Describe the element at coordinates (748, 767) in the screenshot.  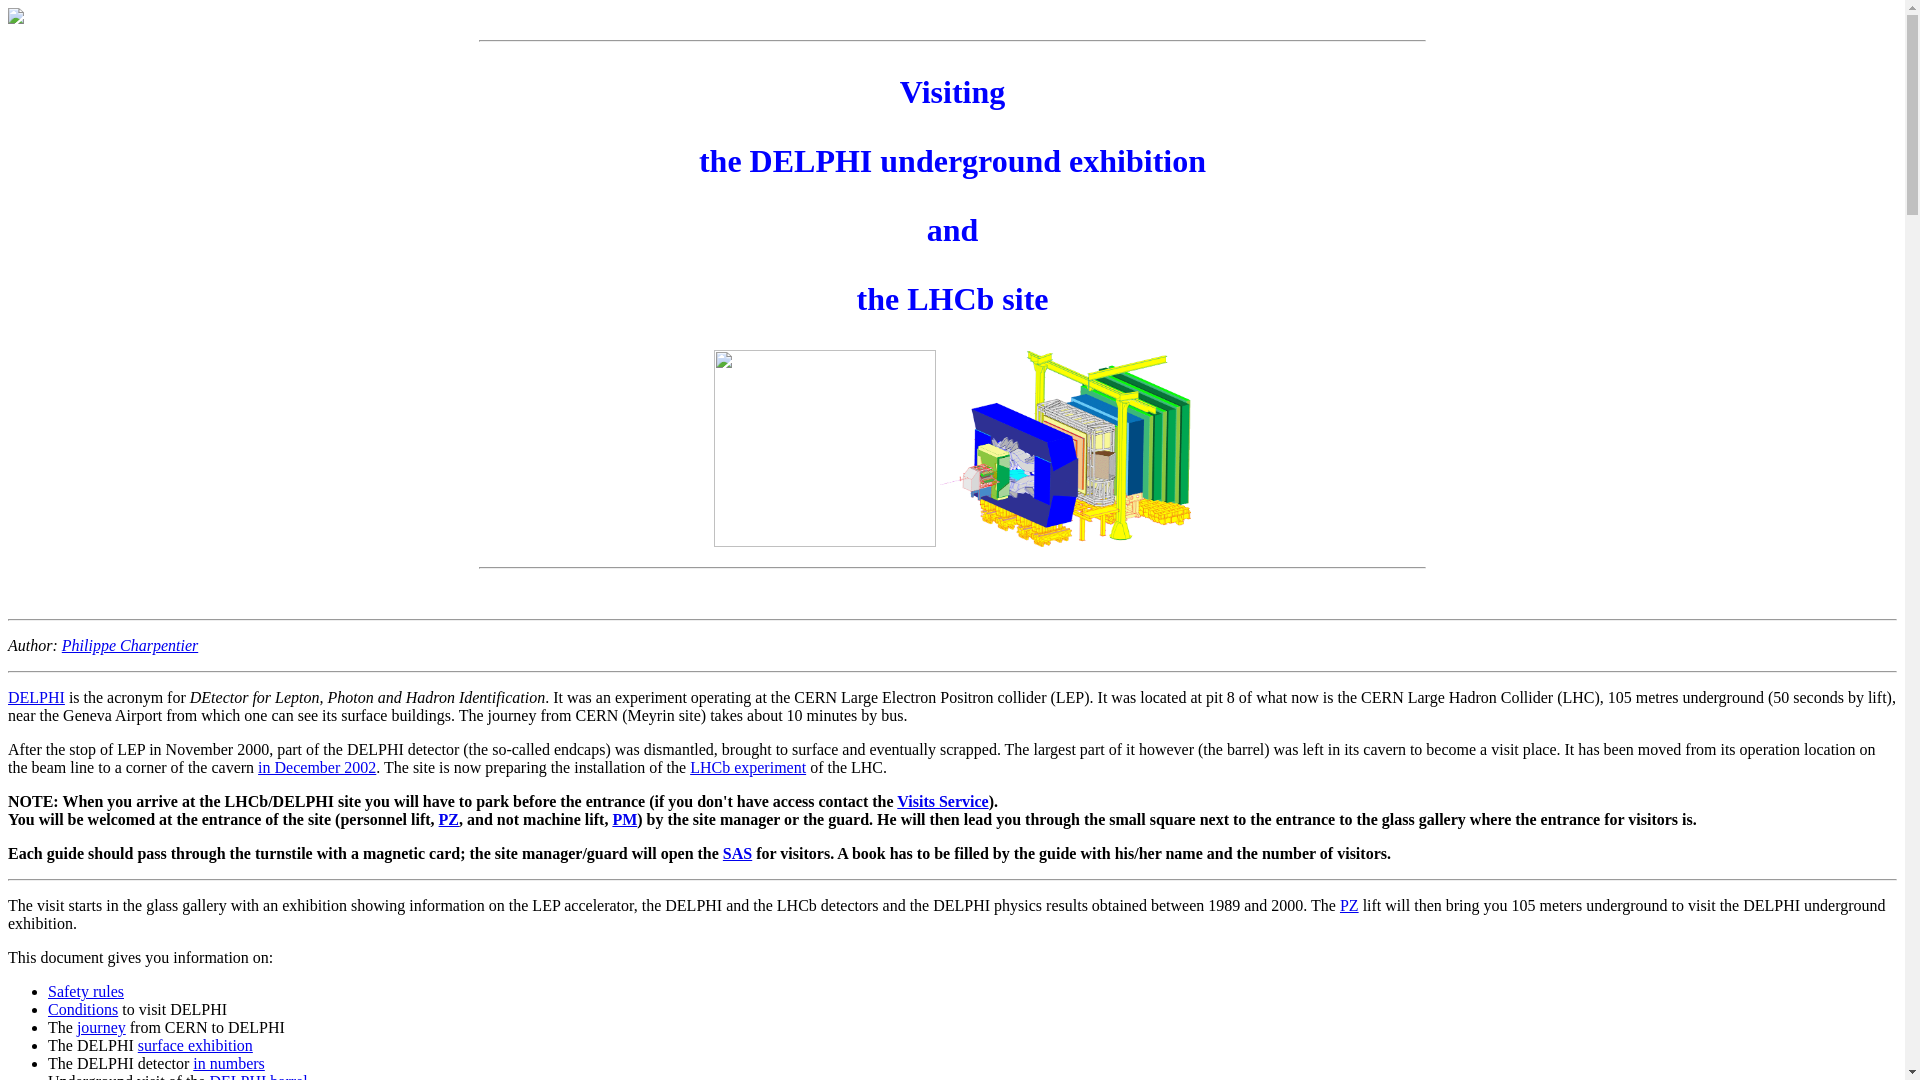
I see `LHCb experiment` at that location.